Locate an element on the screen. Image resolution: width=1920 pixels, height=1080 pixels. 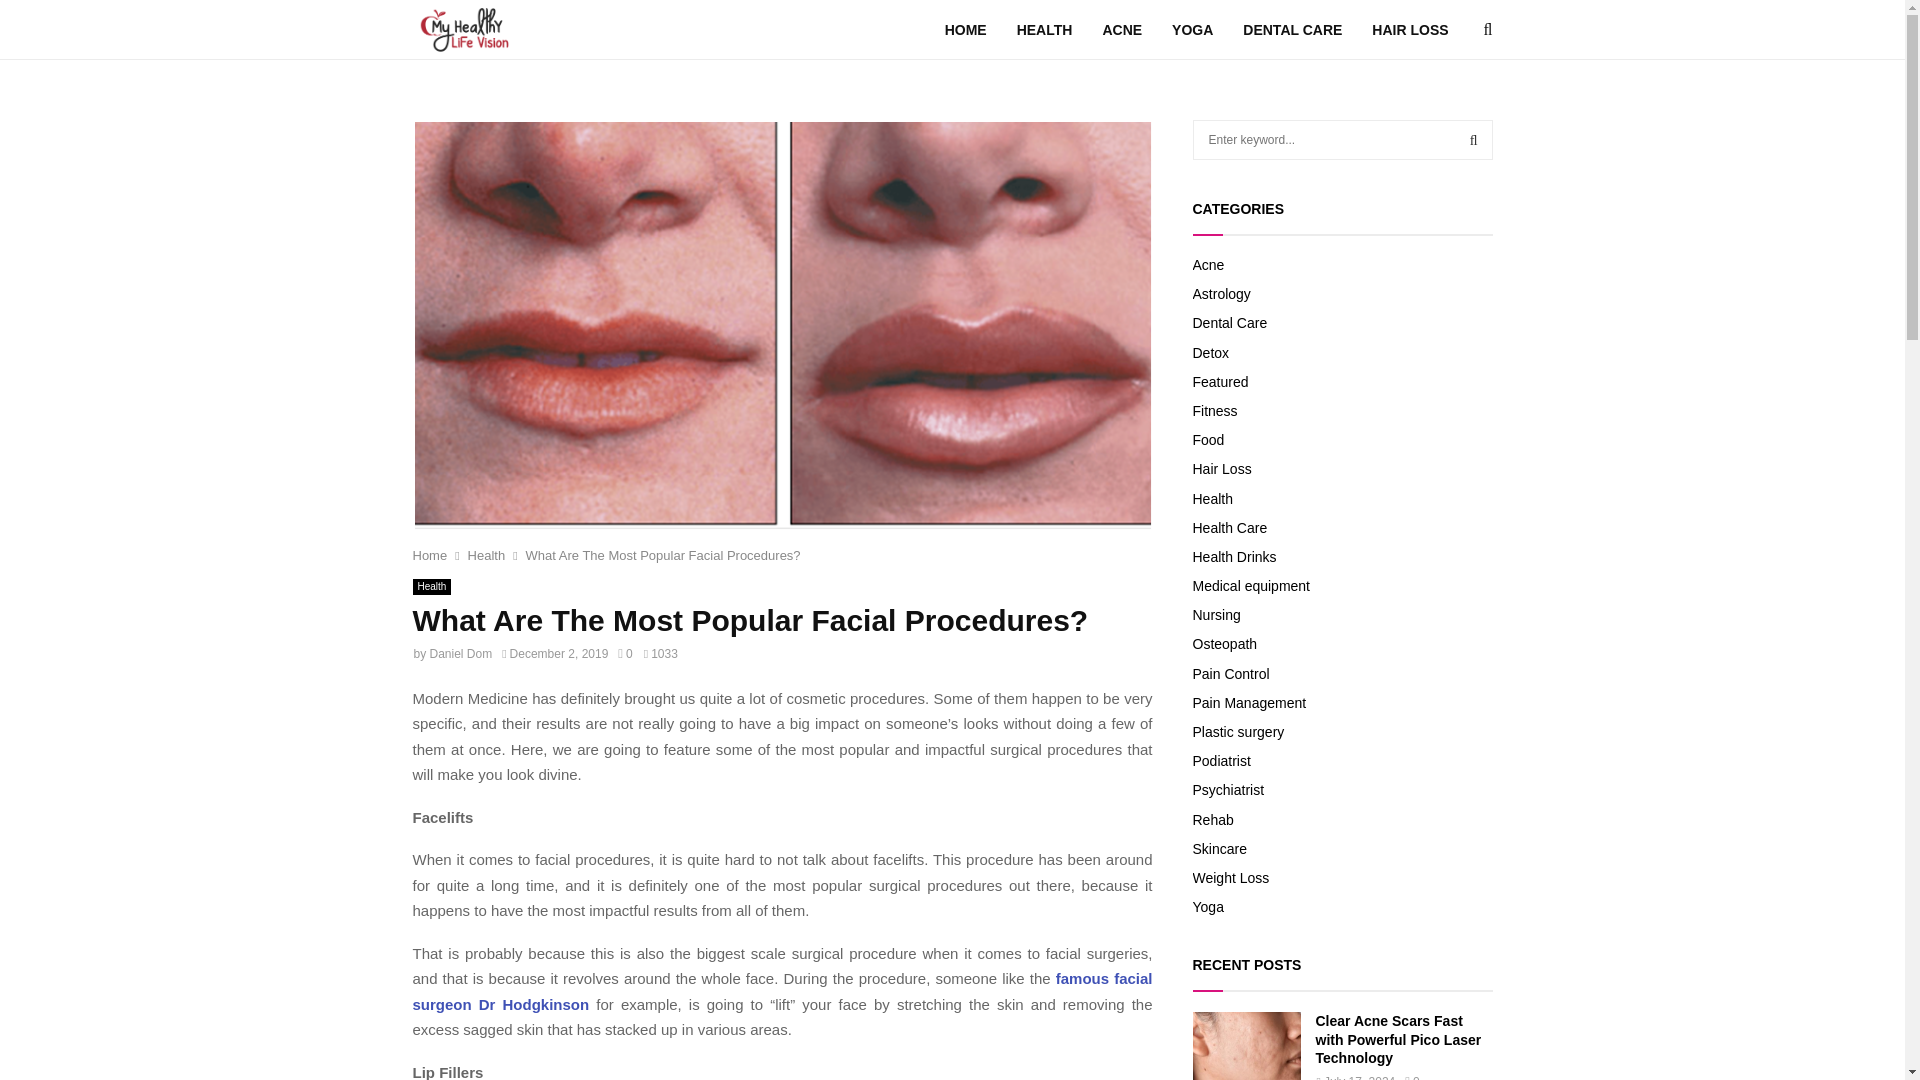
Daniel Dom is located at coordinates (462, 653).